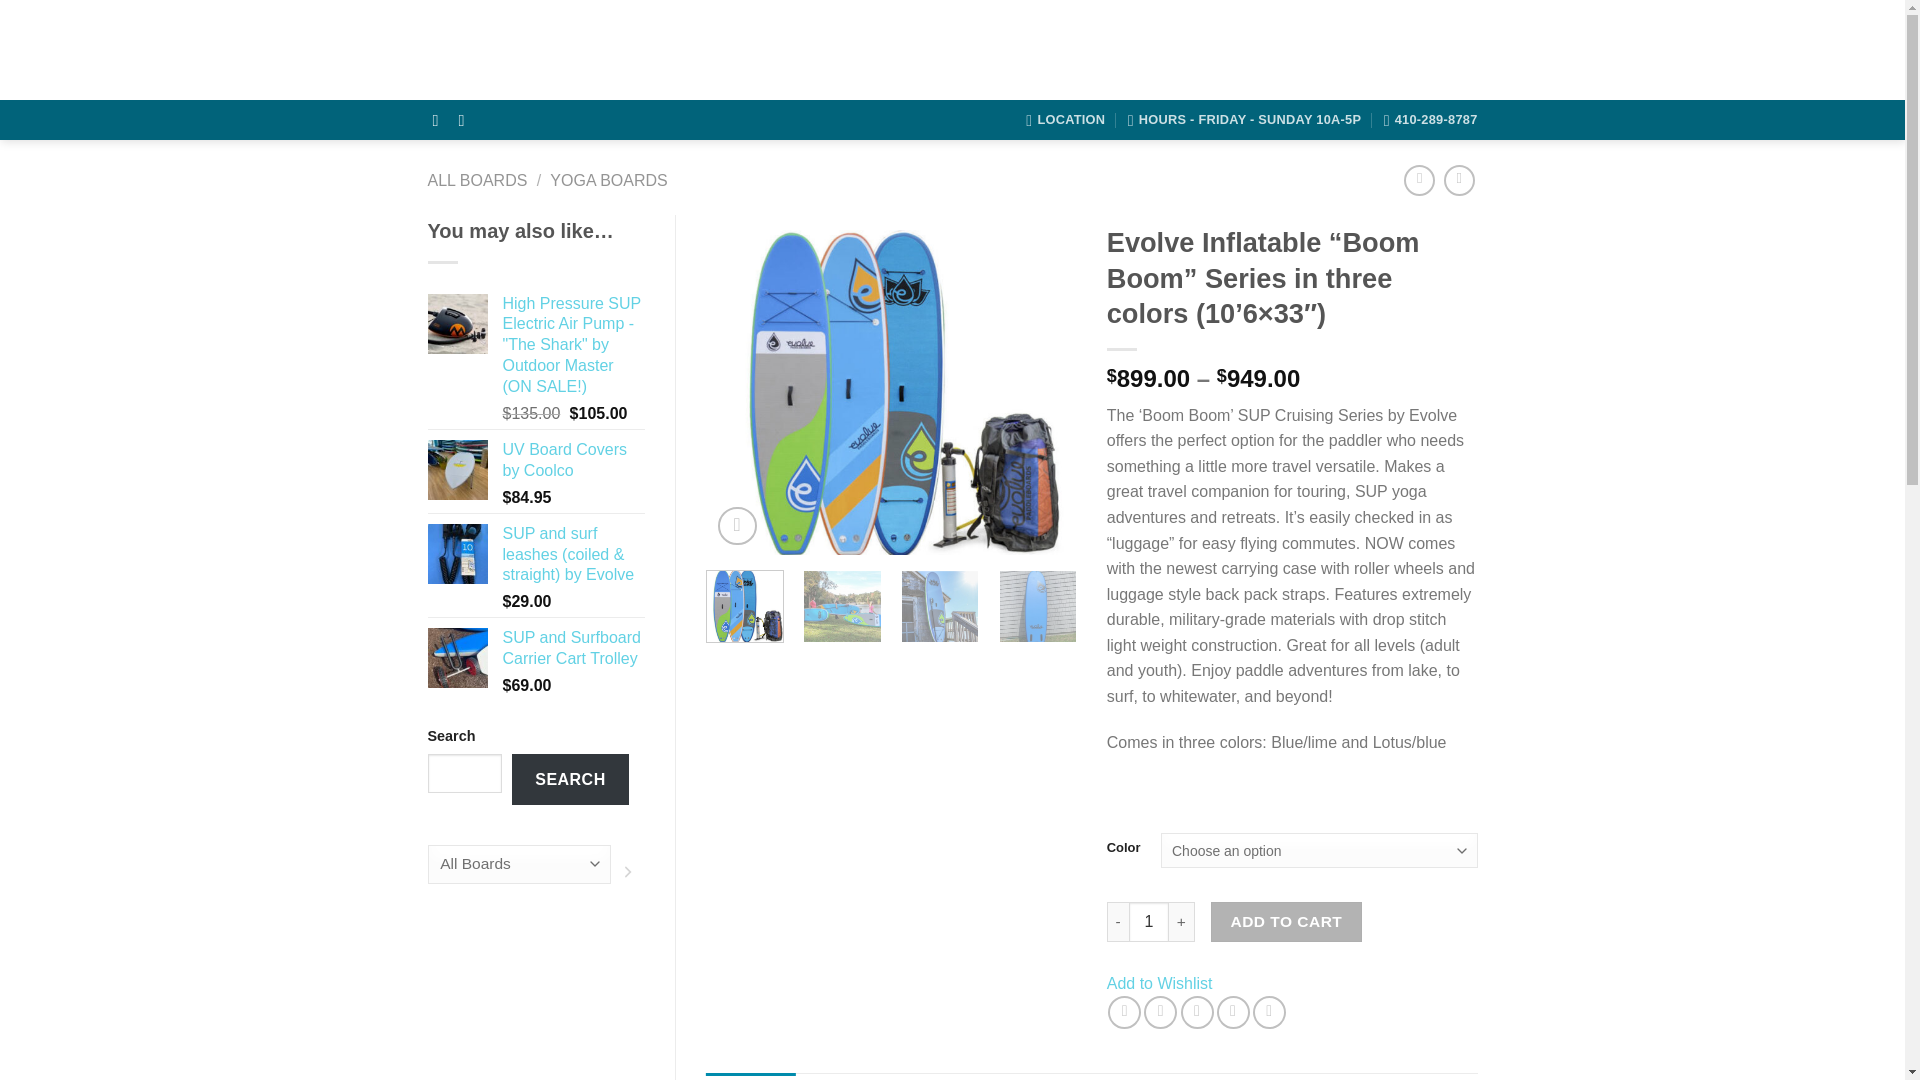 This screenshot has width=1920, height=1080. What do you see at coordinates (1139, 50) in the screenshot?
I see `FIND US` at bounding box center [1139, 50].